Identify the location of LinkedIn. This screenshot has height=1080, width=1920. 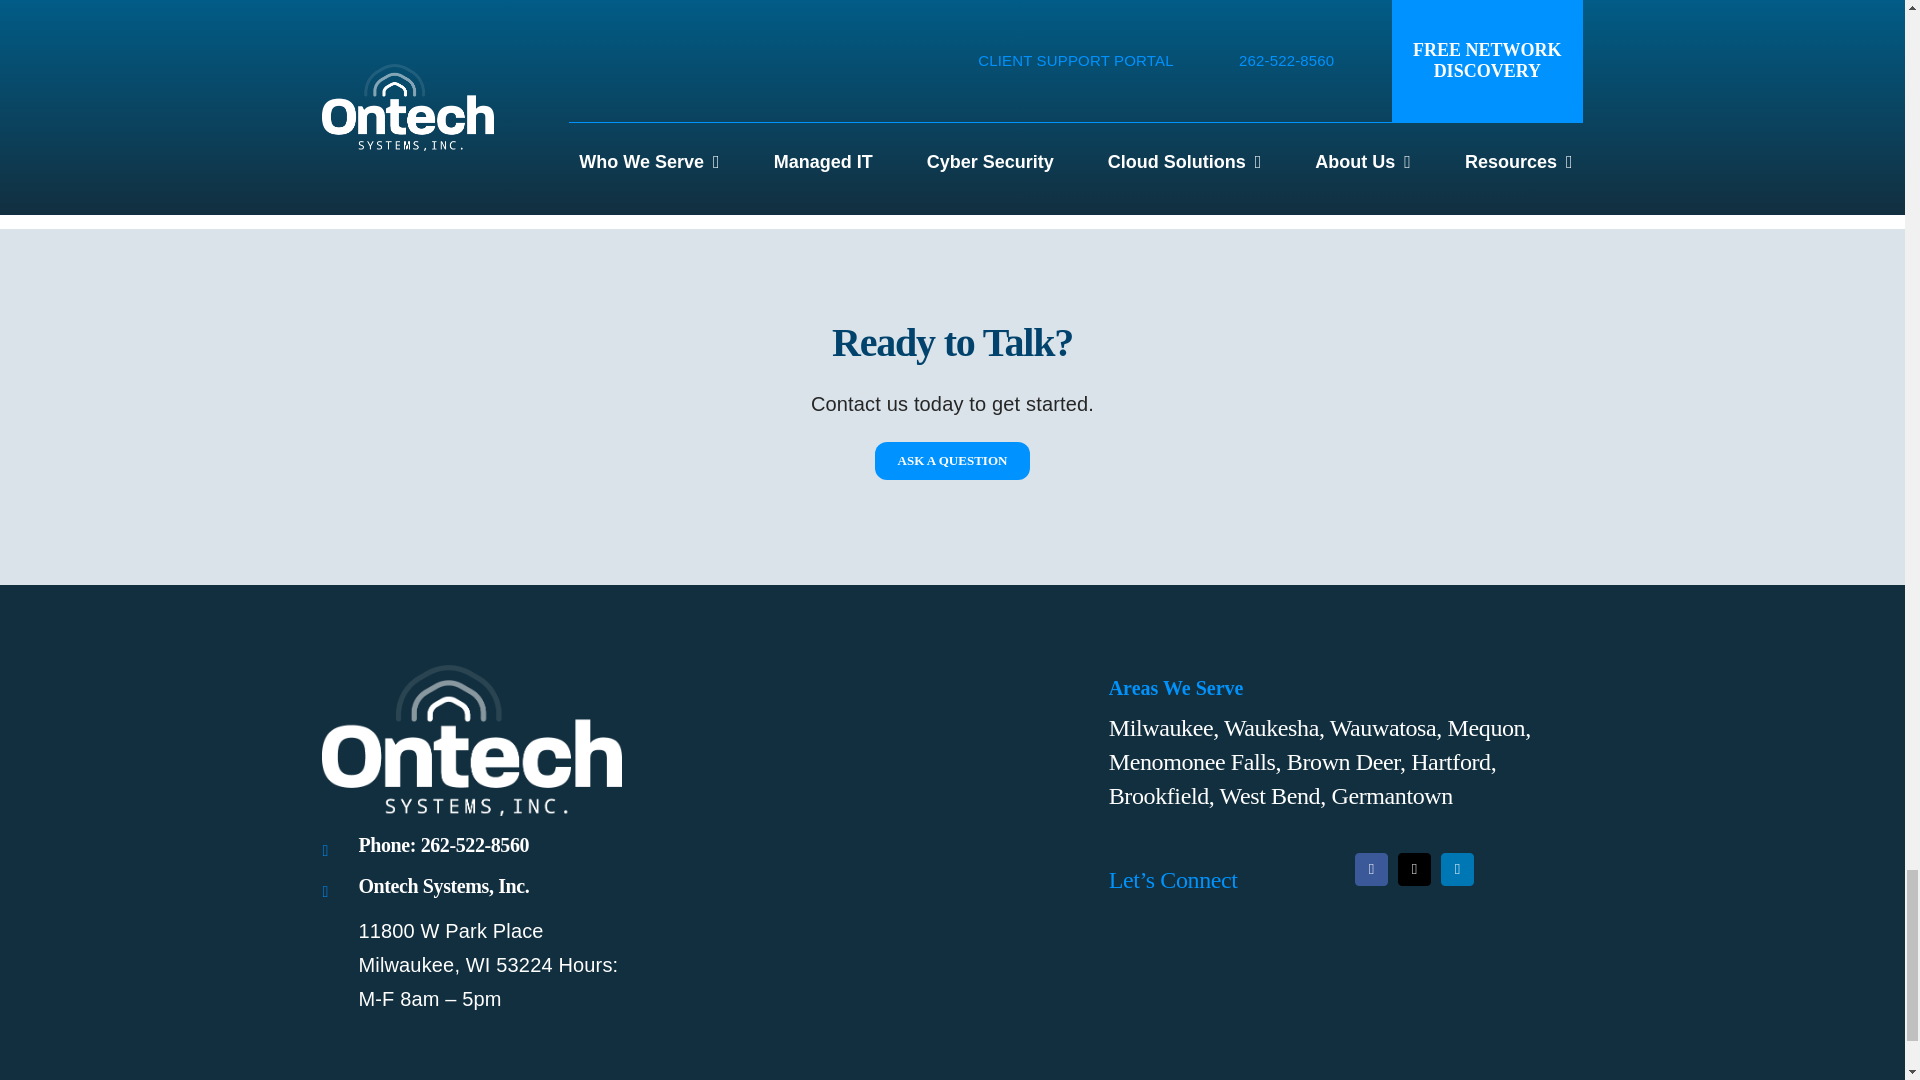
(1458, 869).